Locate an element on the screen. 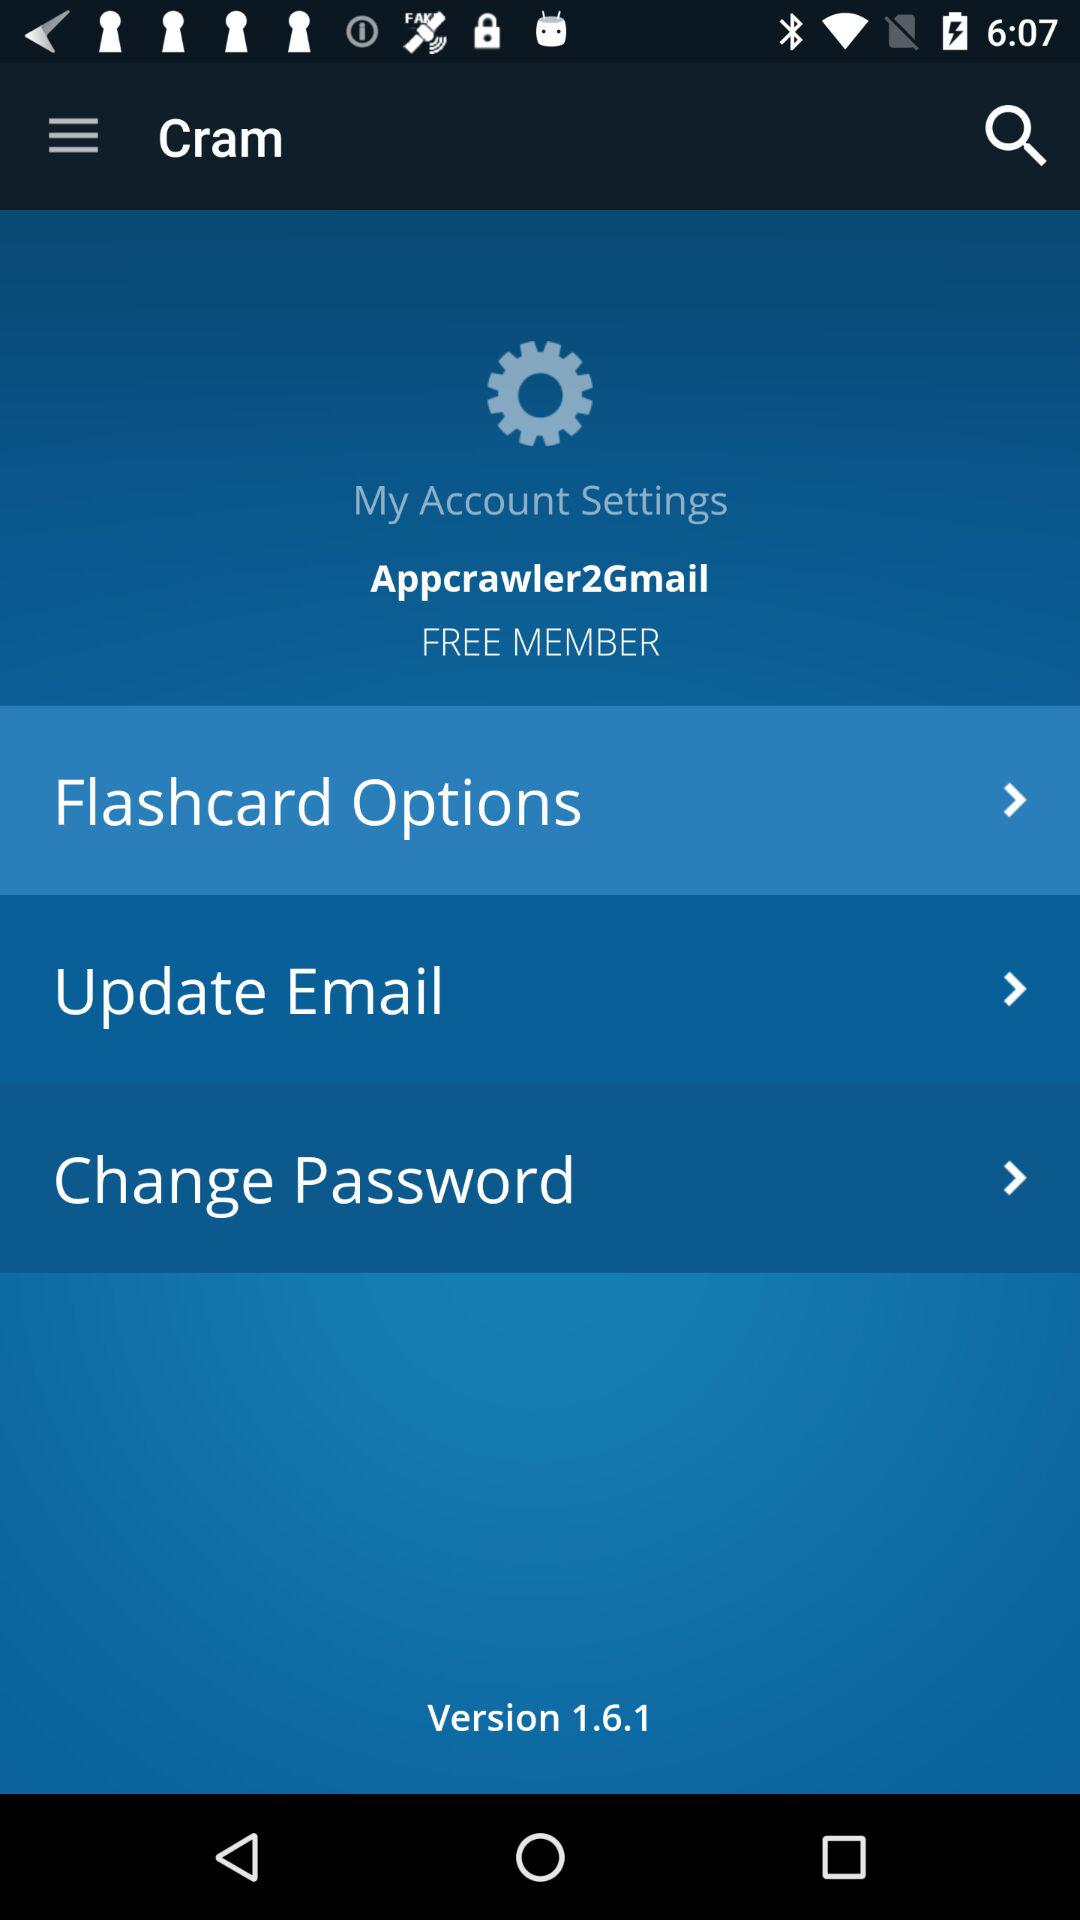 The height and width of the screenshot is (1920, 1080). flip to flashcard options icon is located at coordinates (540, 800).